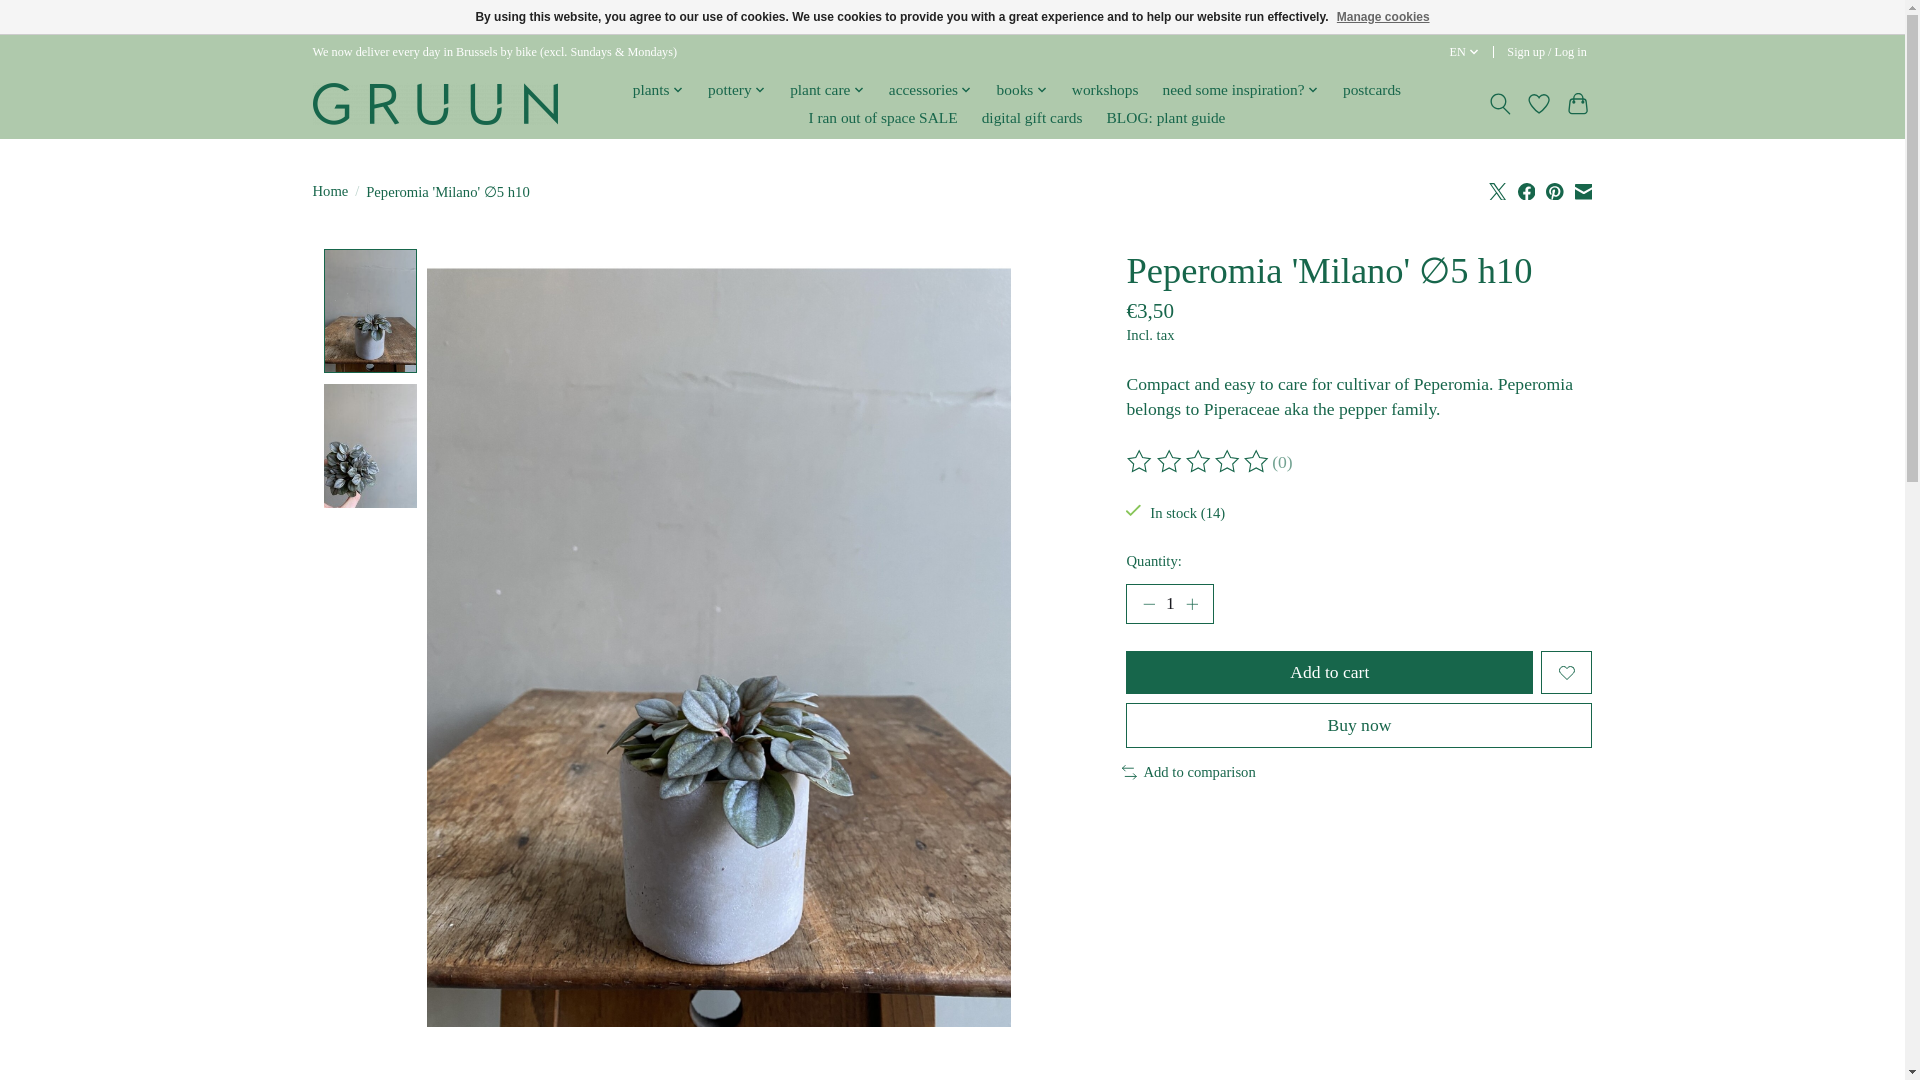 The image size is (1920, 1080). What do you see at coordinates (1547, 52) in the screenshot?
I see `My account` at bounding box center [1547, 52].